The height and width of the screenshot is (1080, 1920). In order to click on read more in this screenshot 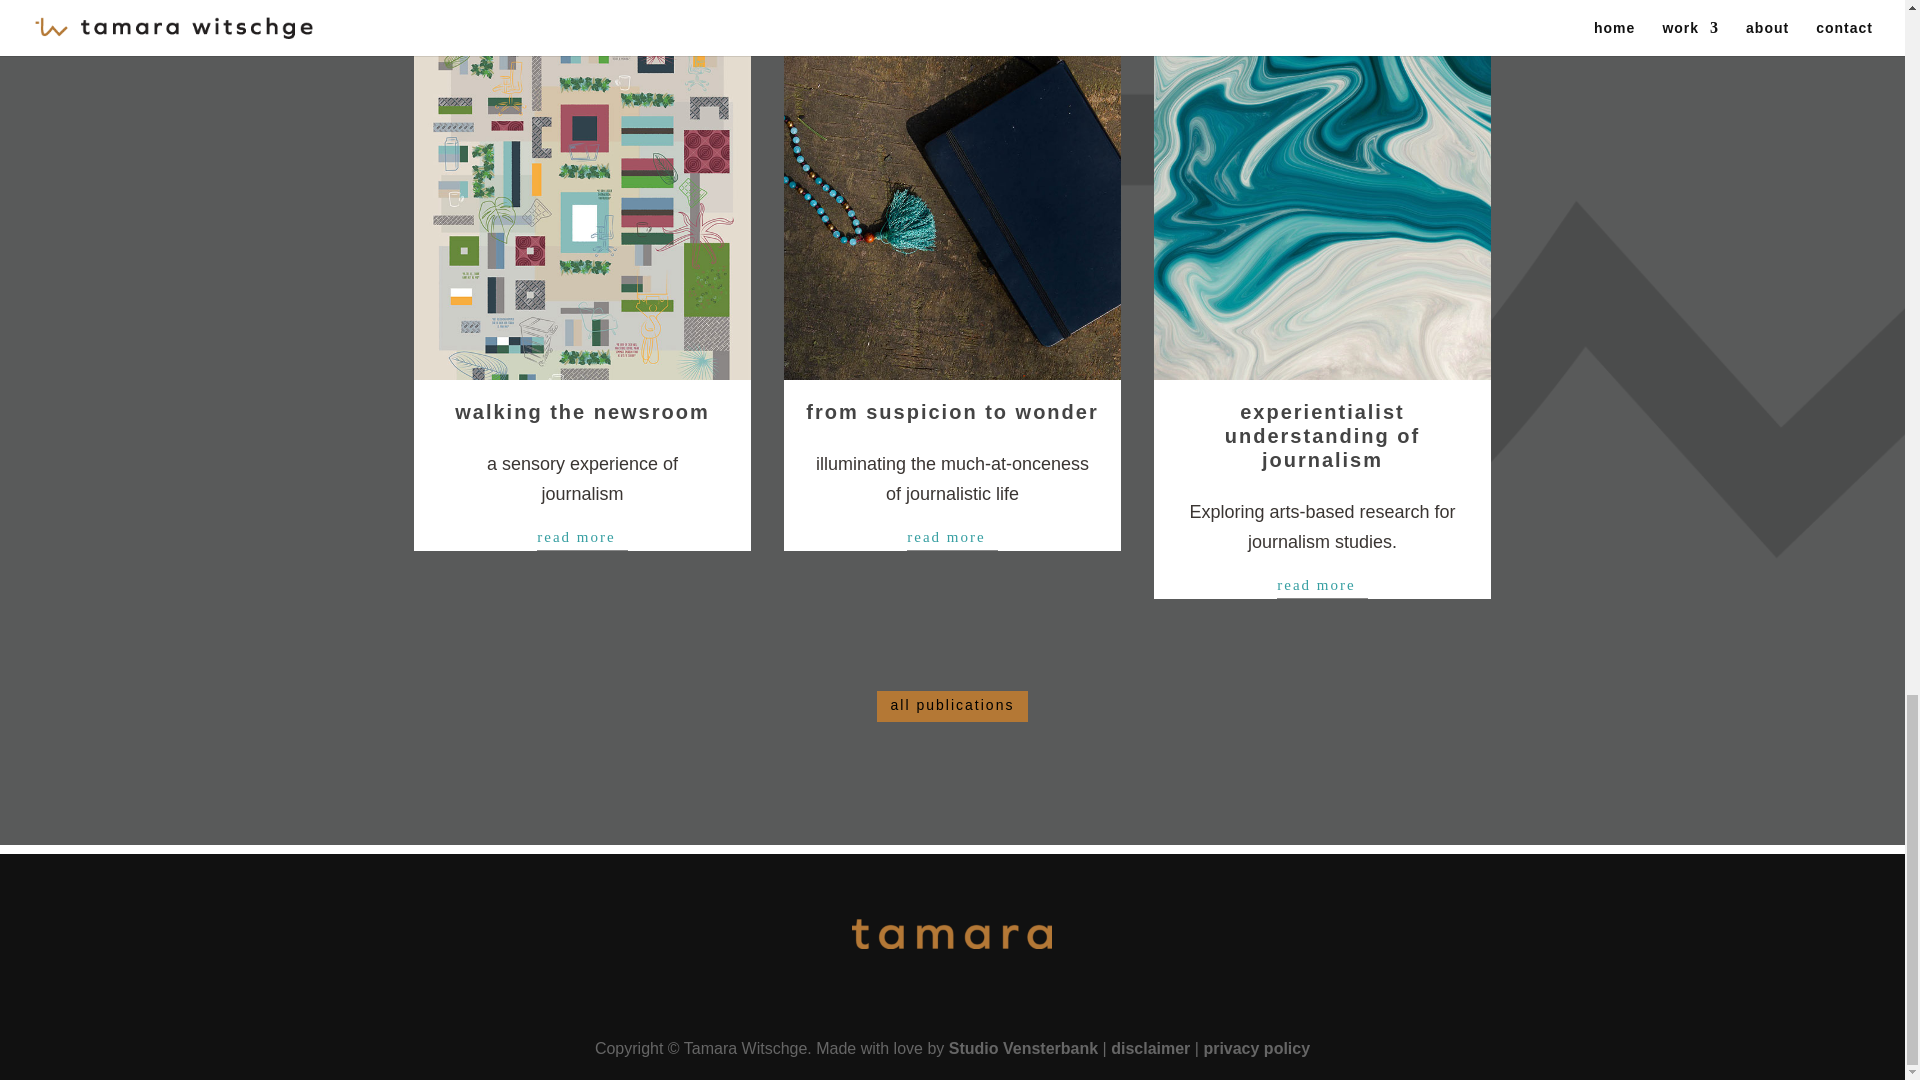, I will do `click(582, 537)`.